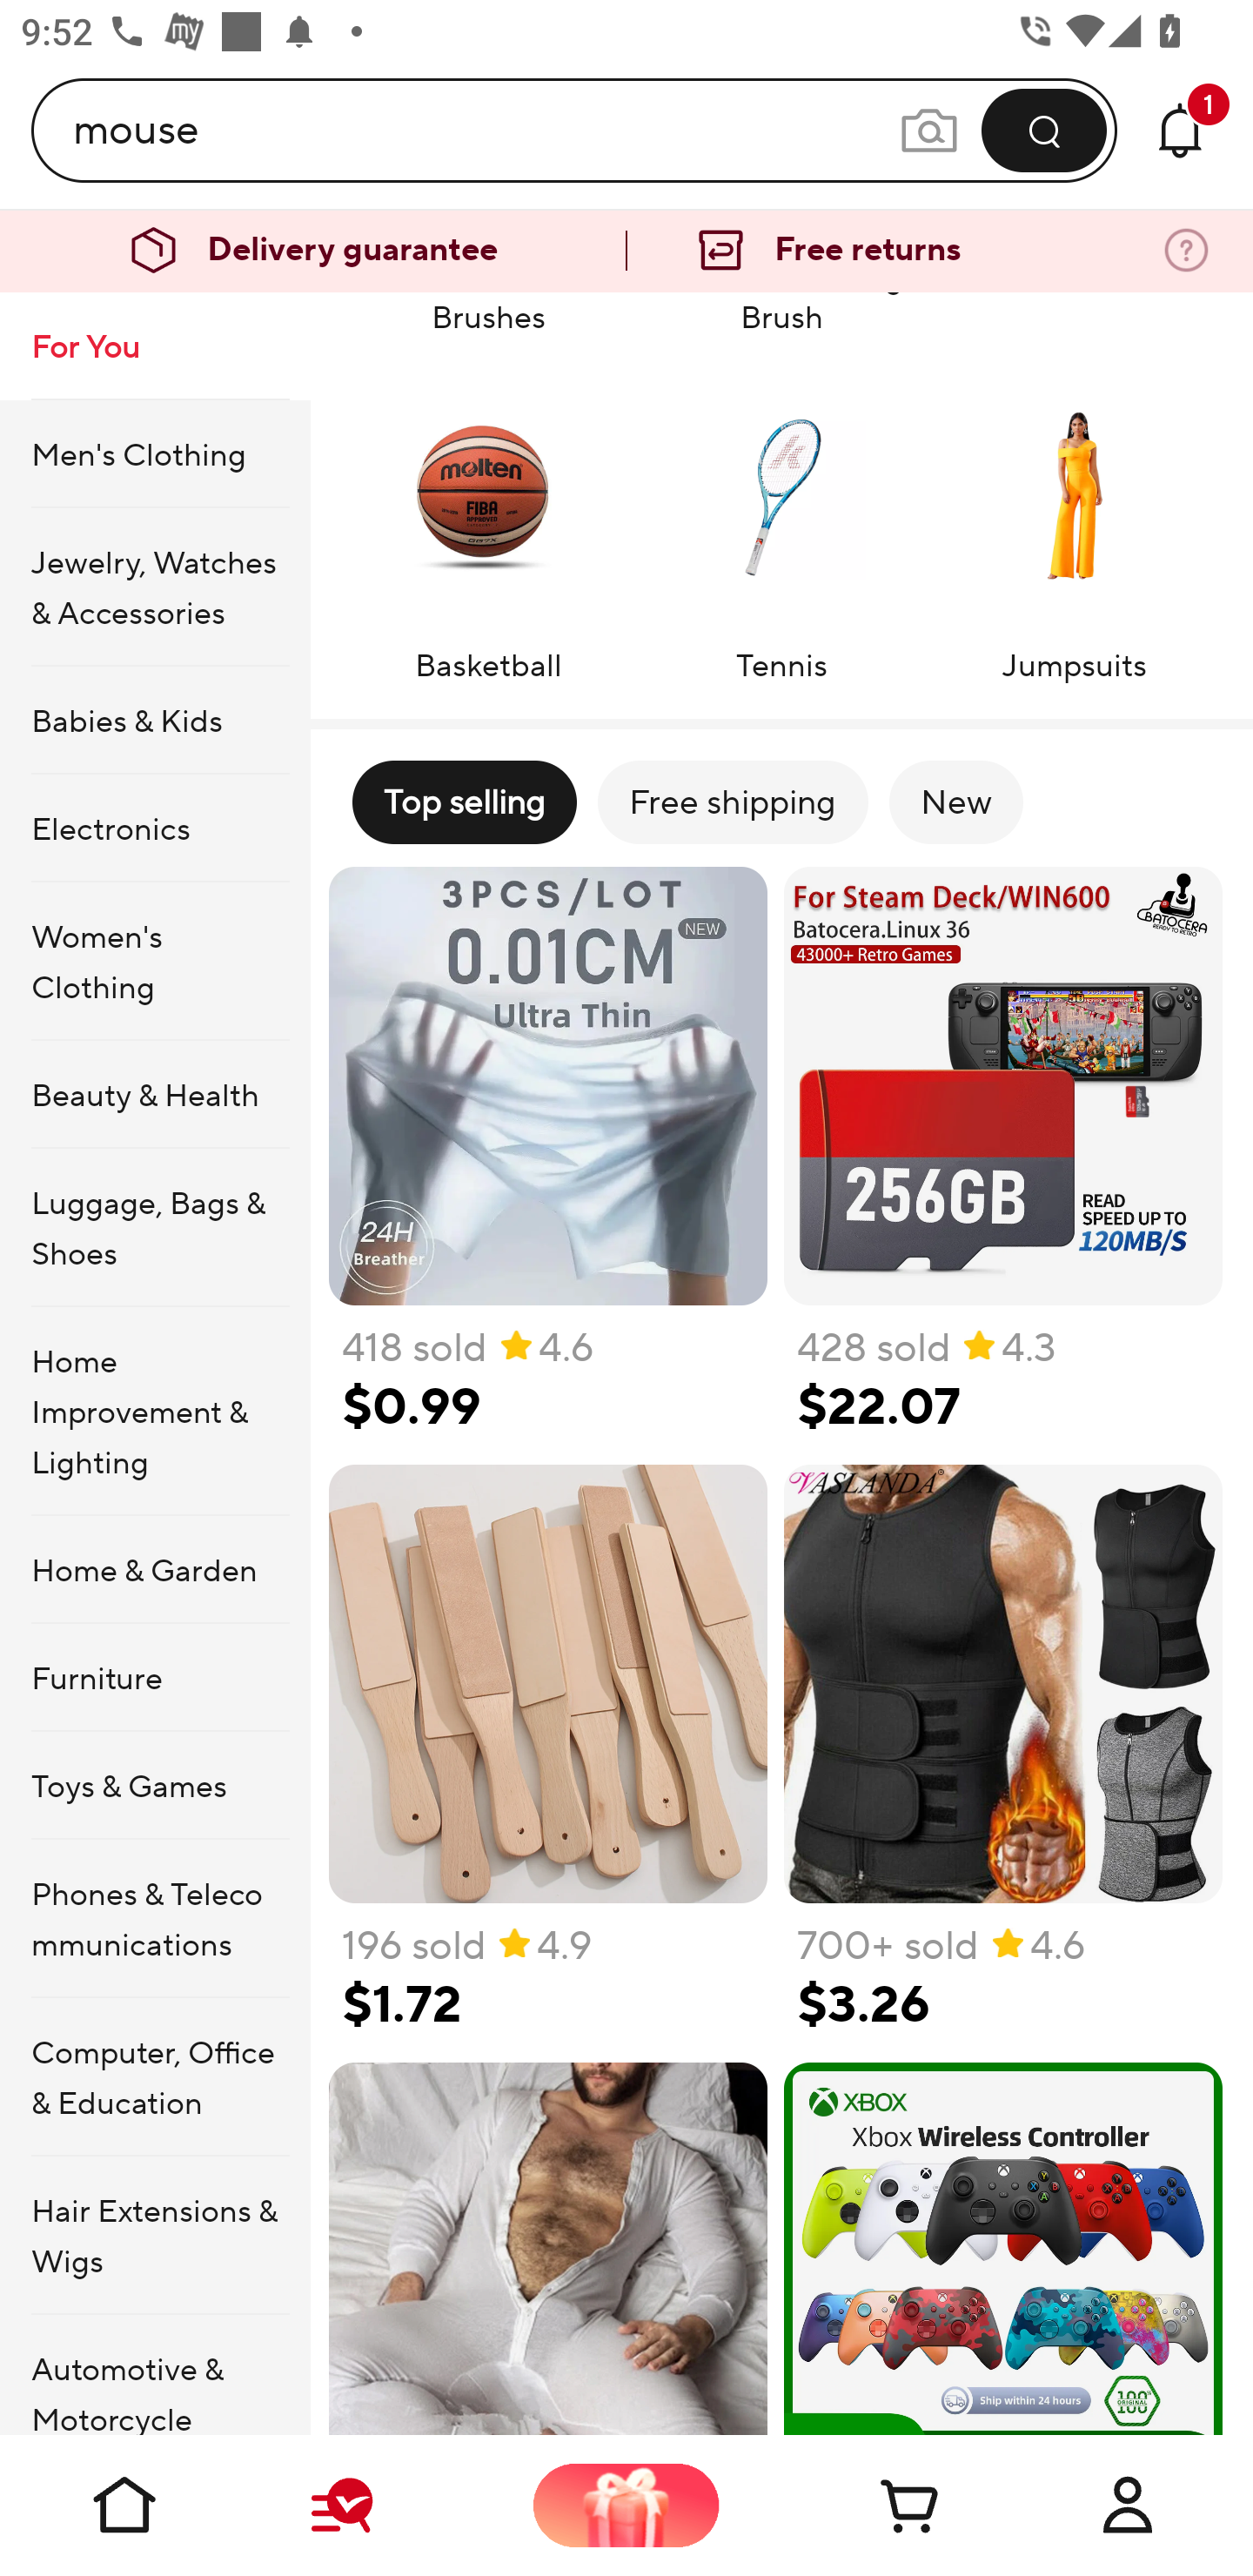  I want to click on Automotive & Motorcycle, so click(155, 2375).